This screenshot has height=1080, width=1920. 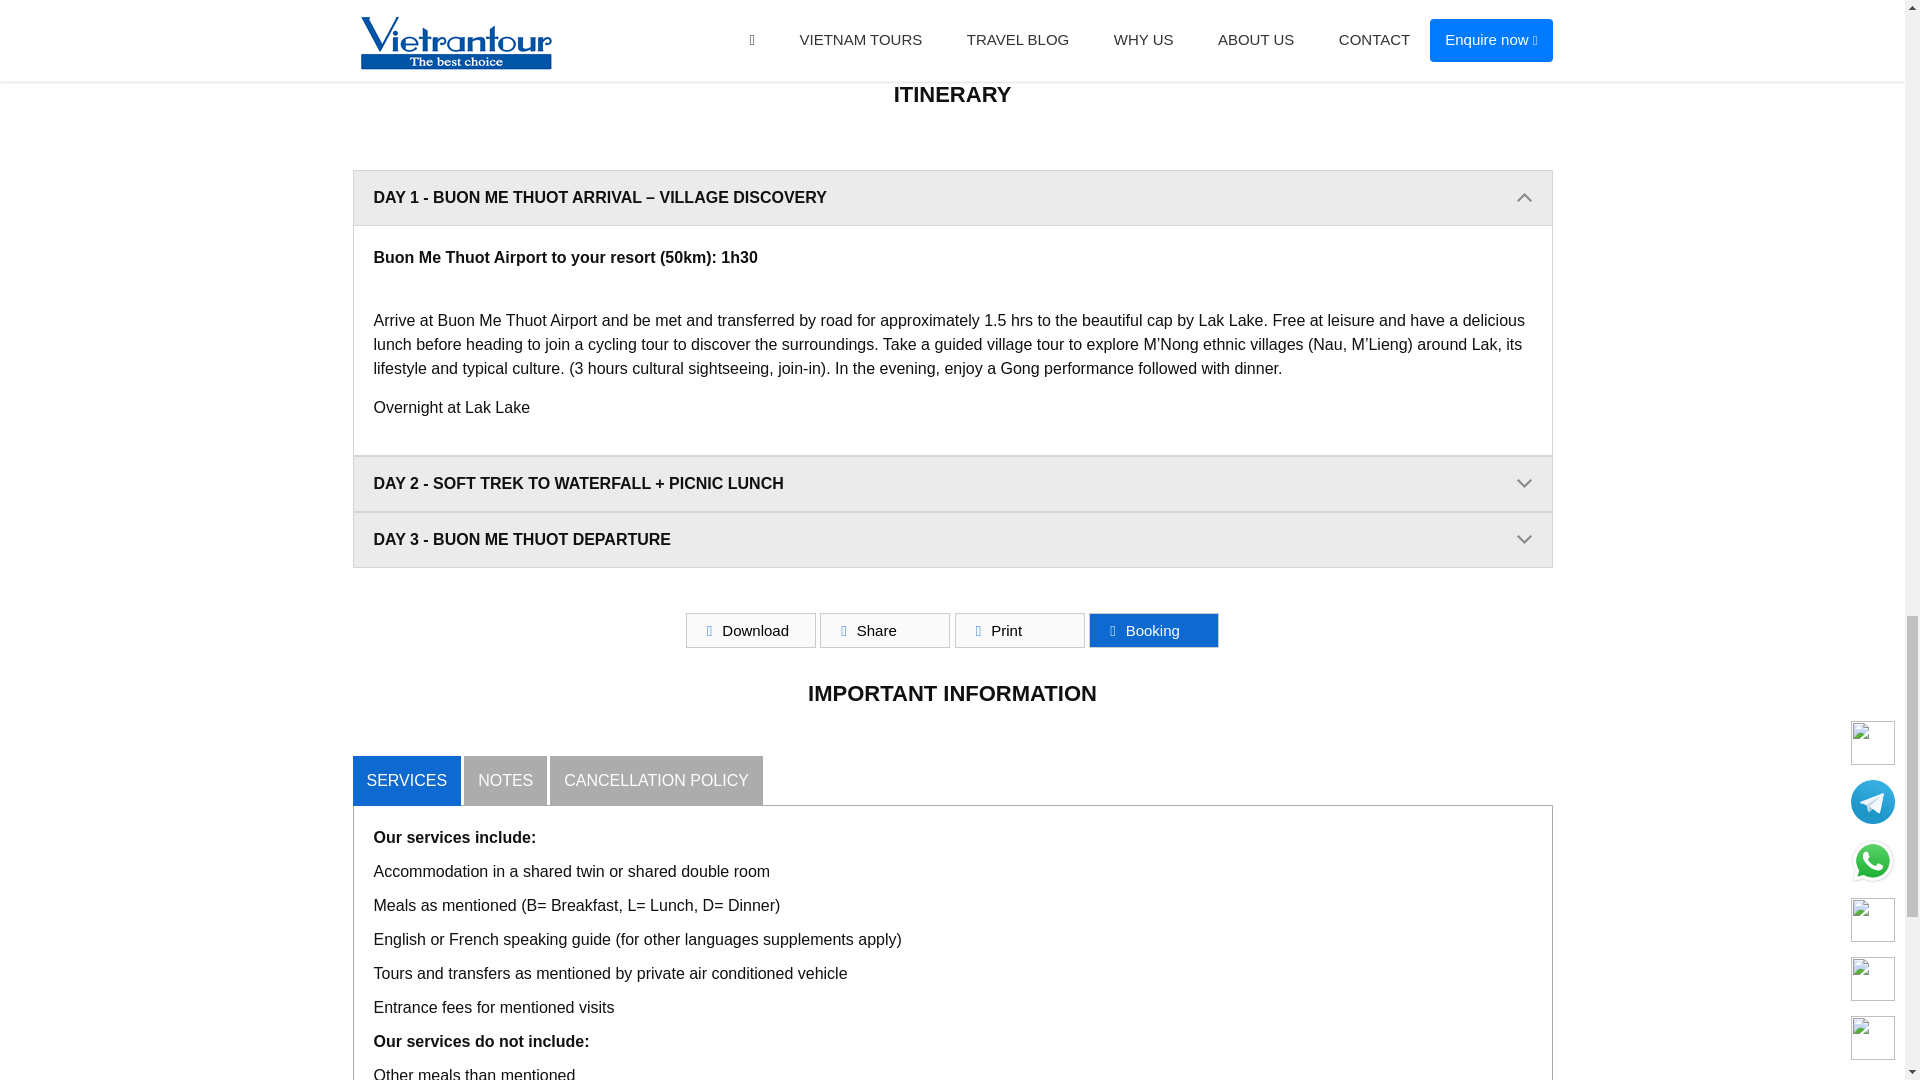 What do you see at coordinates (406, 780) in the screenshot?
I see `SERVICES` at bounding box center [406, 780].